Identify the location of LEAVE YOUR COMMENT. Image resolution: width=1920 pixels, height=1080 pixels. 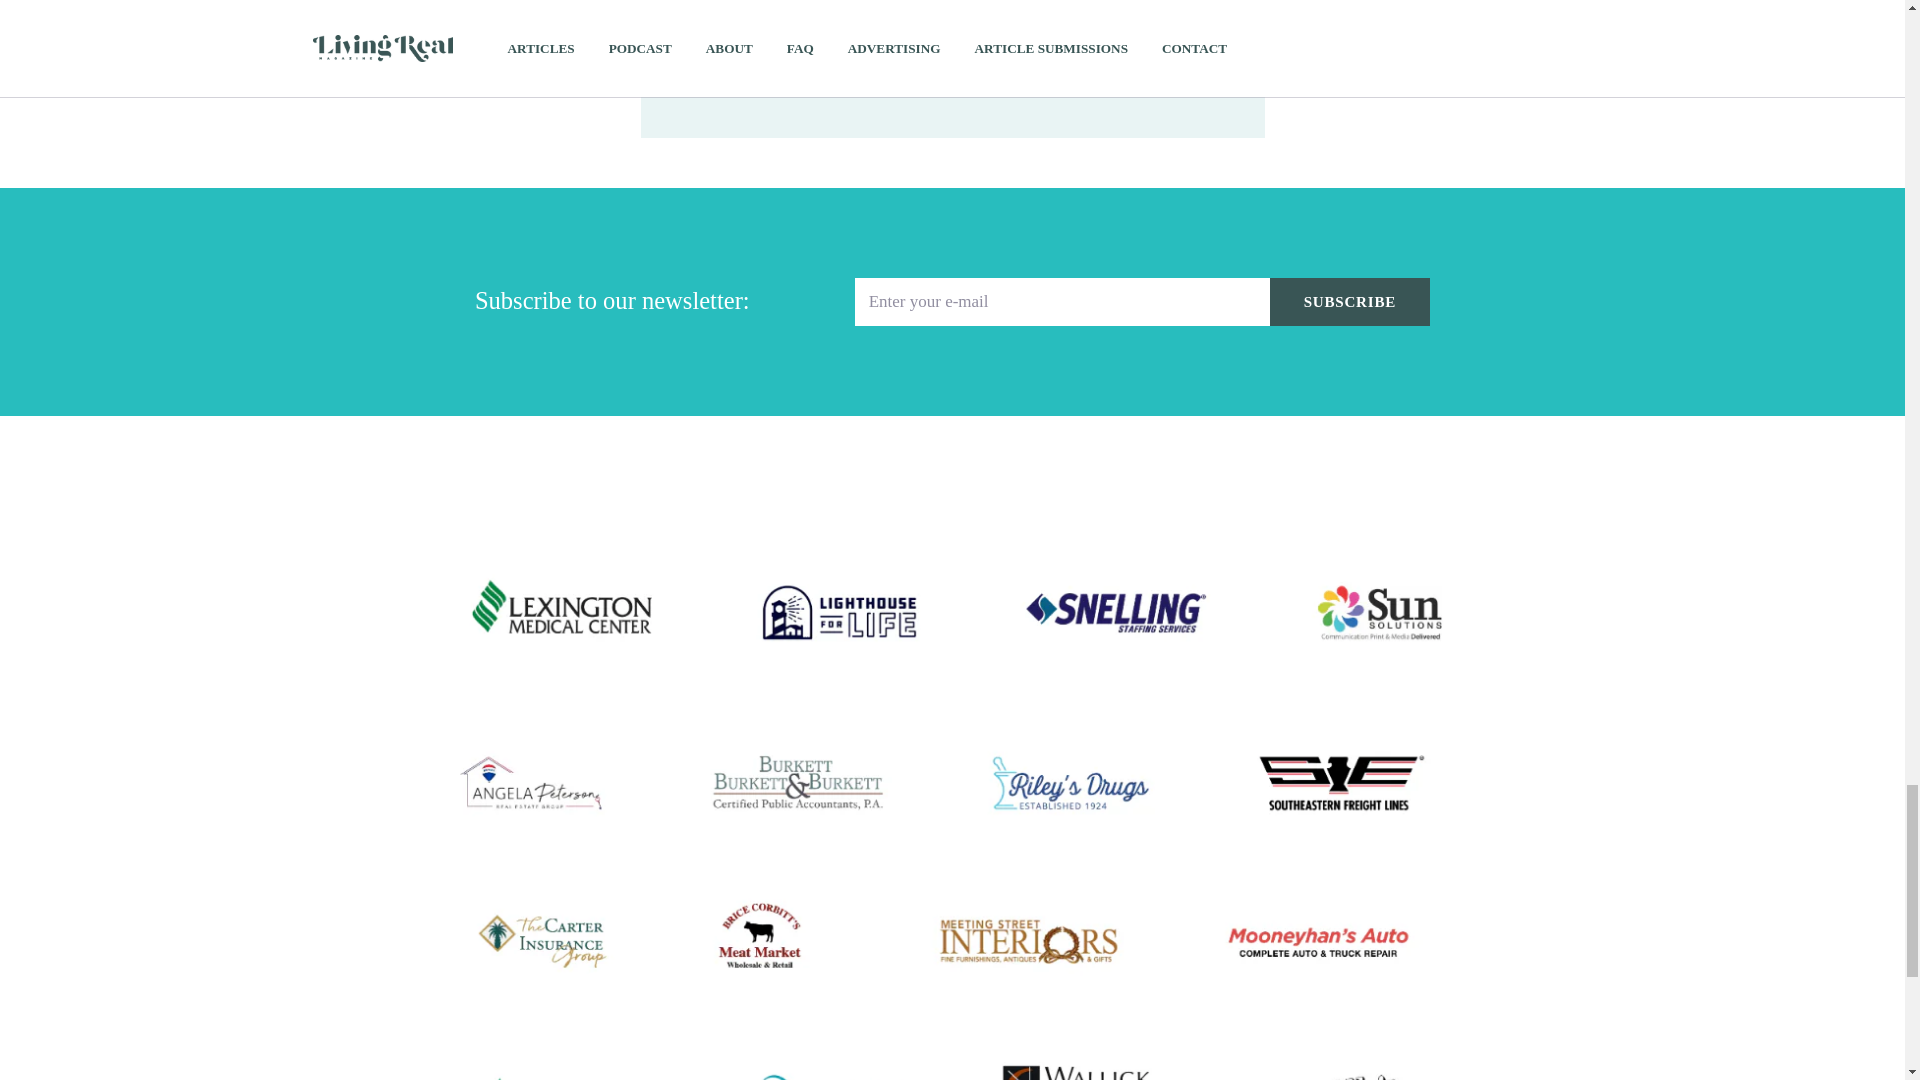
(818, 68).